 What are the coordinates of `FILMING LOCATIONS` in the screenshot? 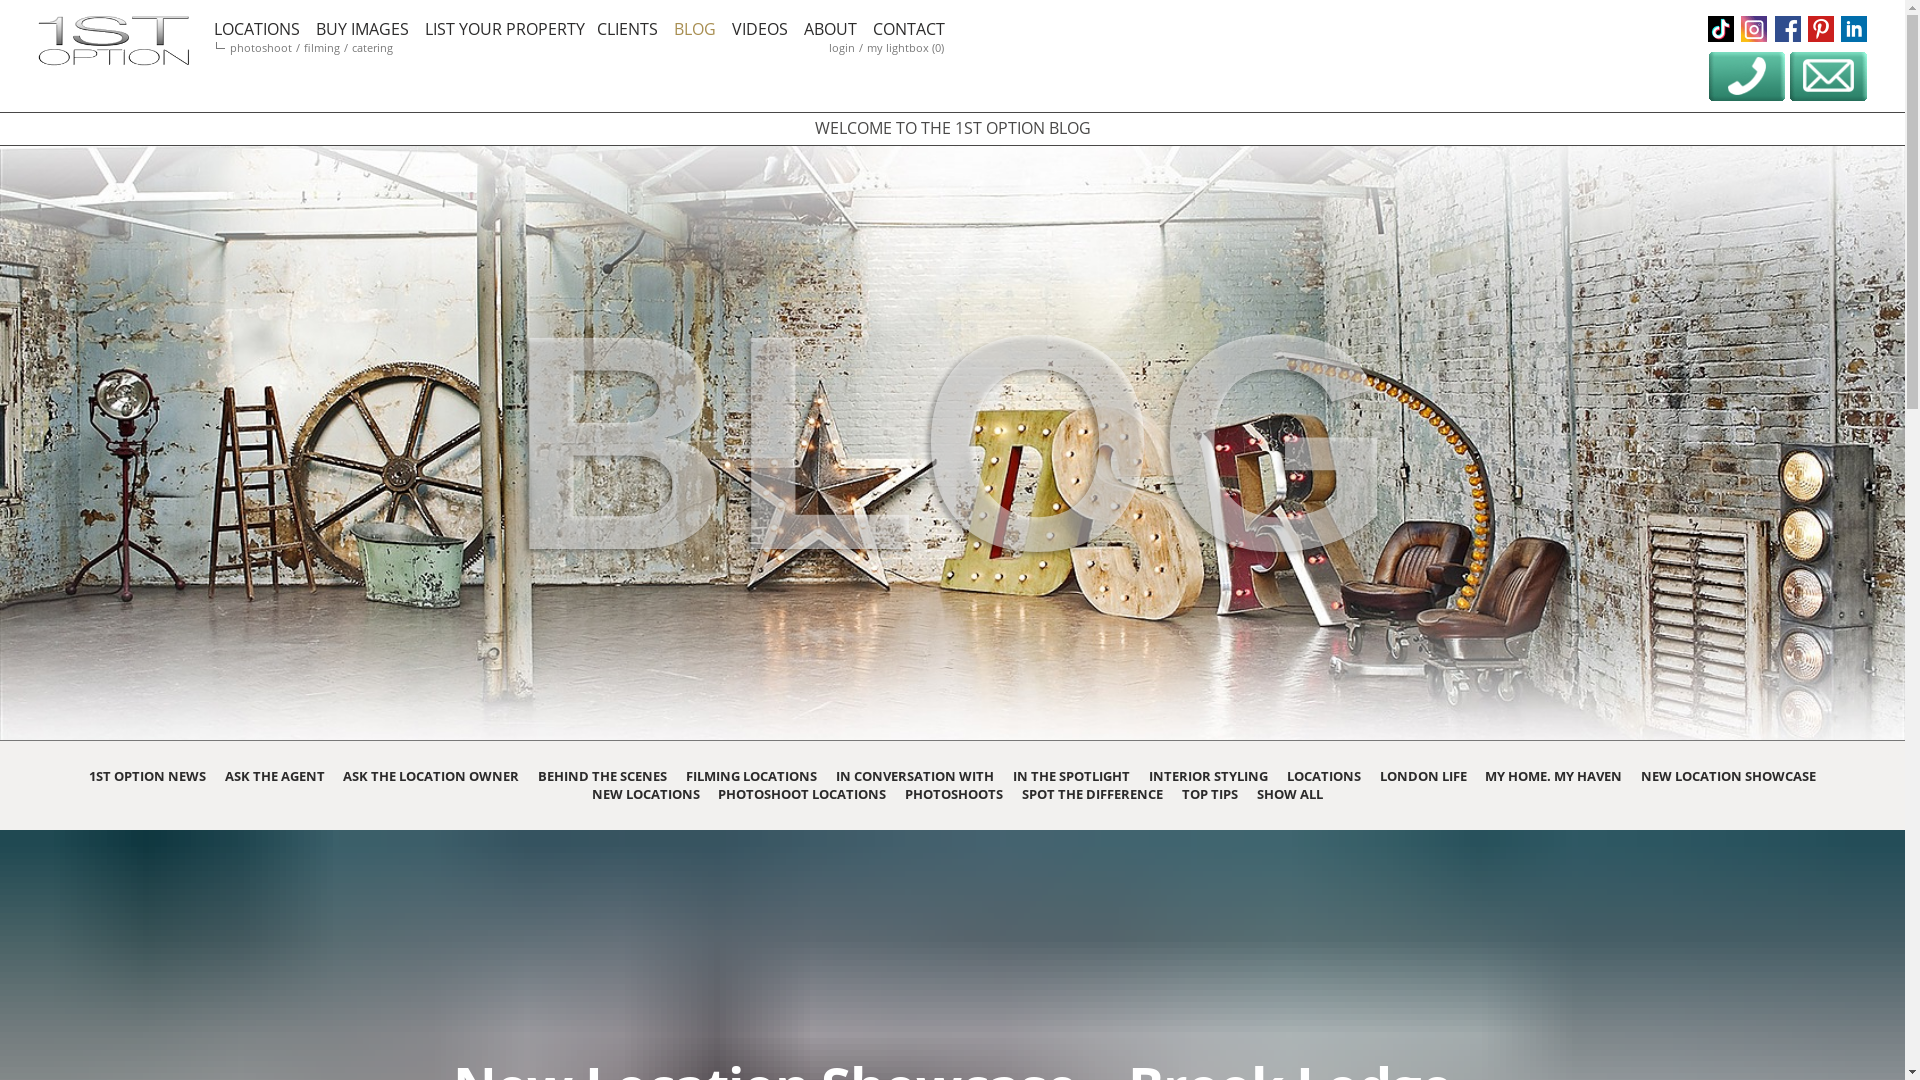 It's located at (752, 776).